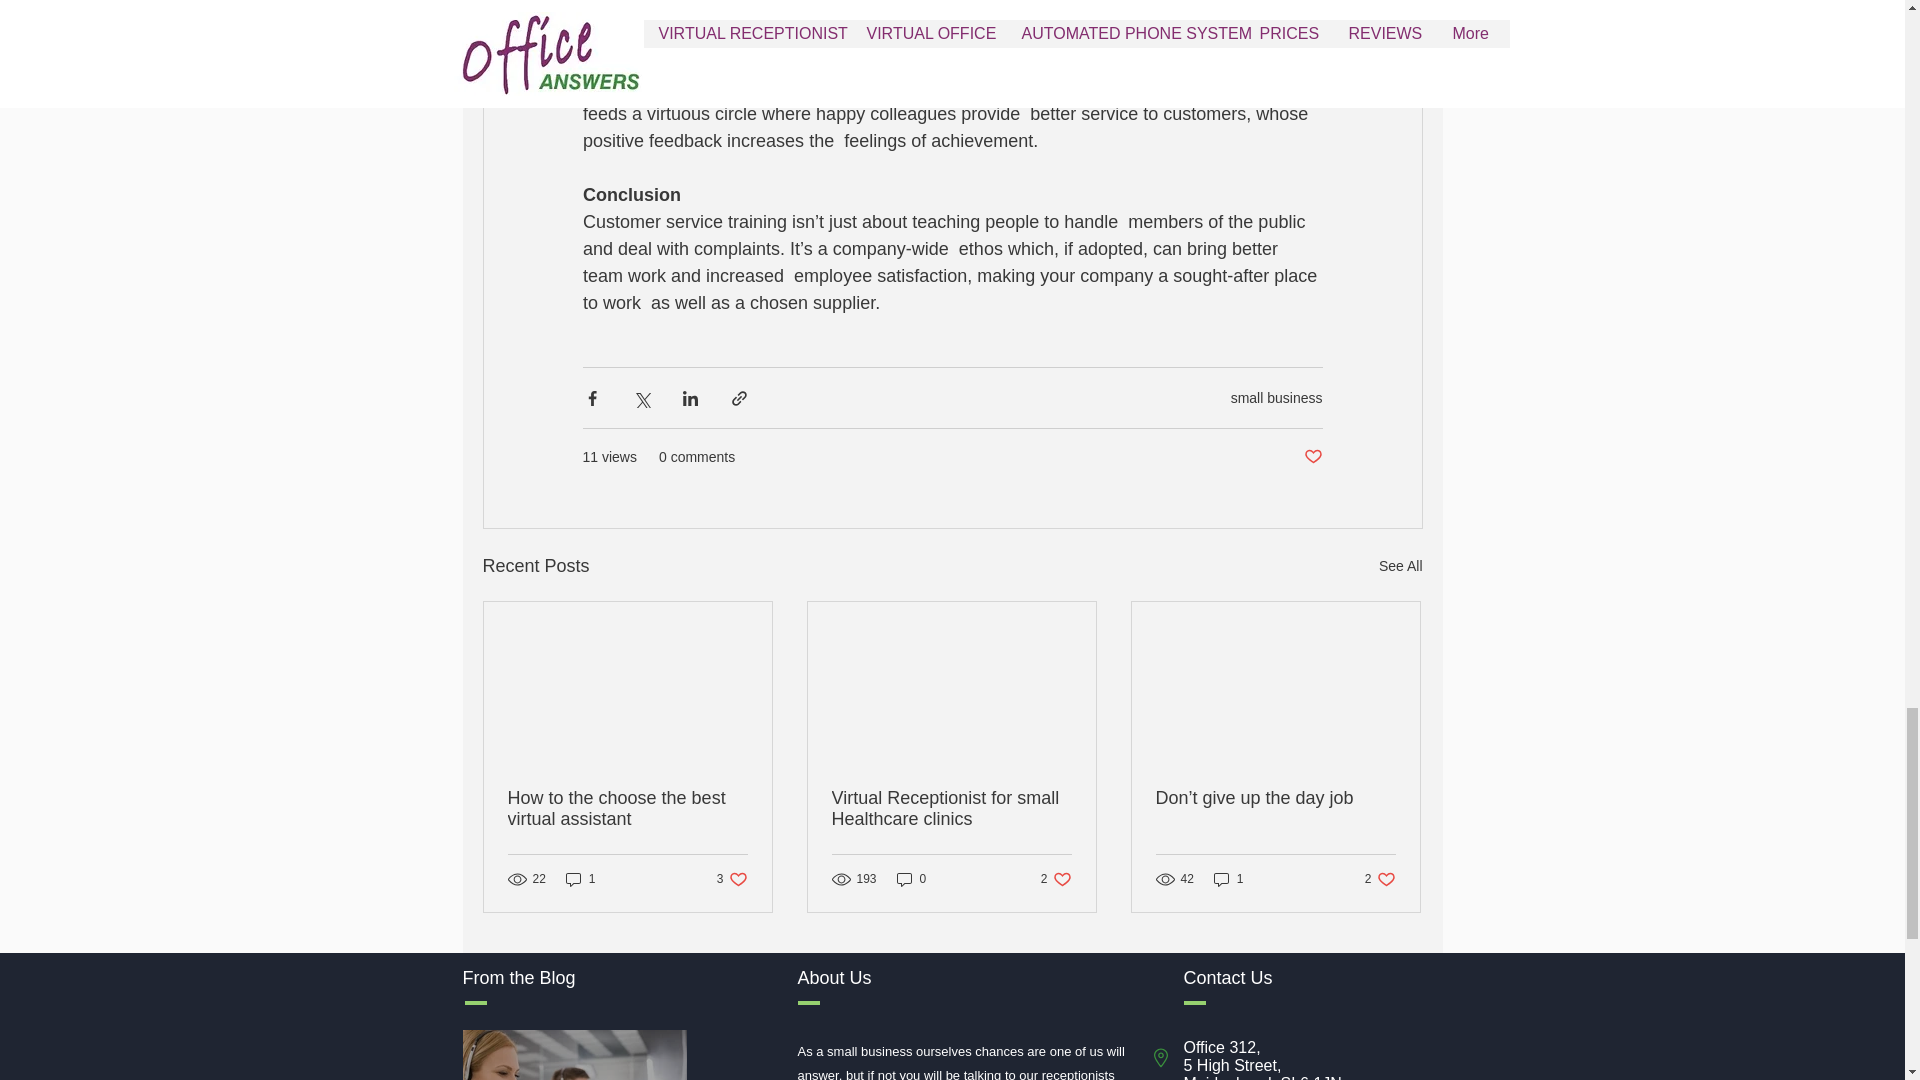 This screenshot has height=1080, width=1920. Describe the element at coordinates (1312, 457) in the screenshot. I see `Post not marked as liked` at that location.